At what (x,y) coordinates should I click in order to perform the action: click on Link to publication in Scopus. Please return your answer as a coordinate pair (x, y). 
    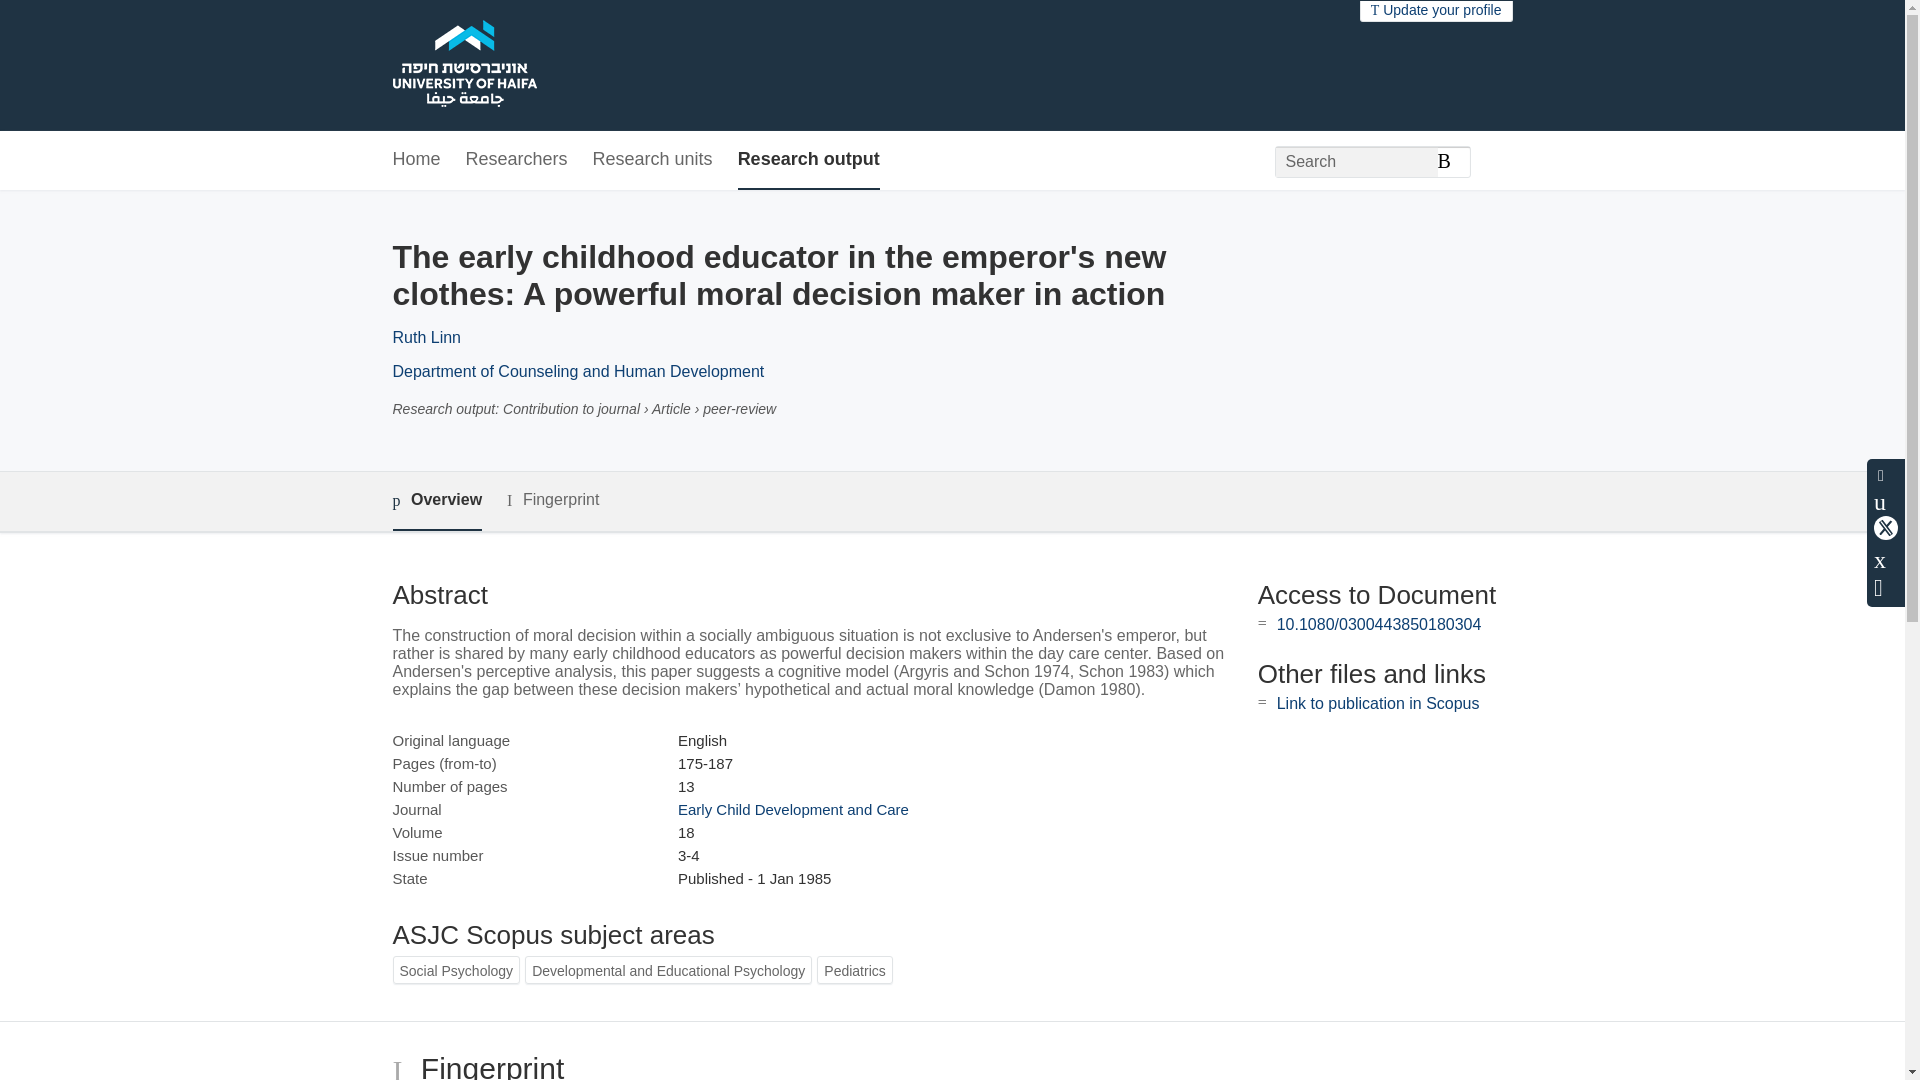
    Looking at the image, I should click on (1378, 703).